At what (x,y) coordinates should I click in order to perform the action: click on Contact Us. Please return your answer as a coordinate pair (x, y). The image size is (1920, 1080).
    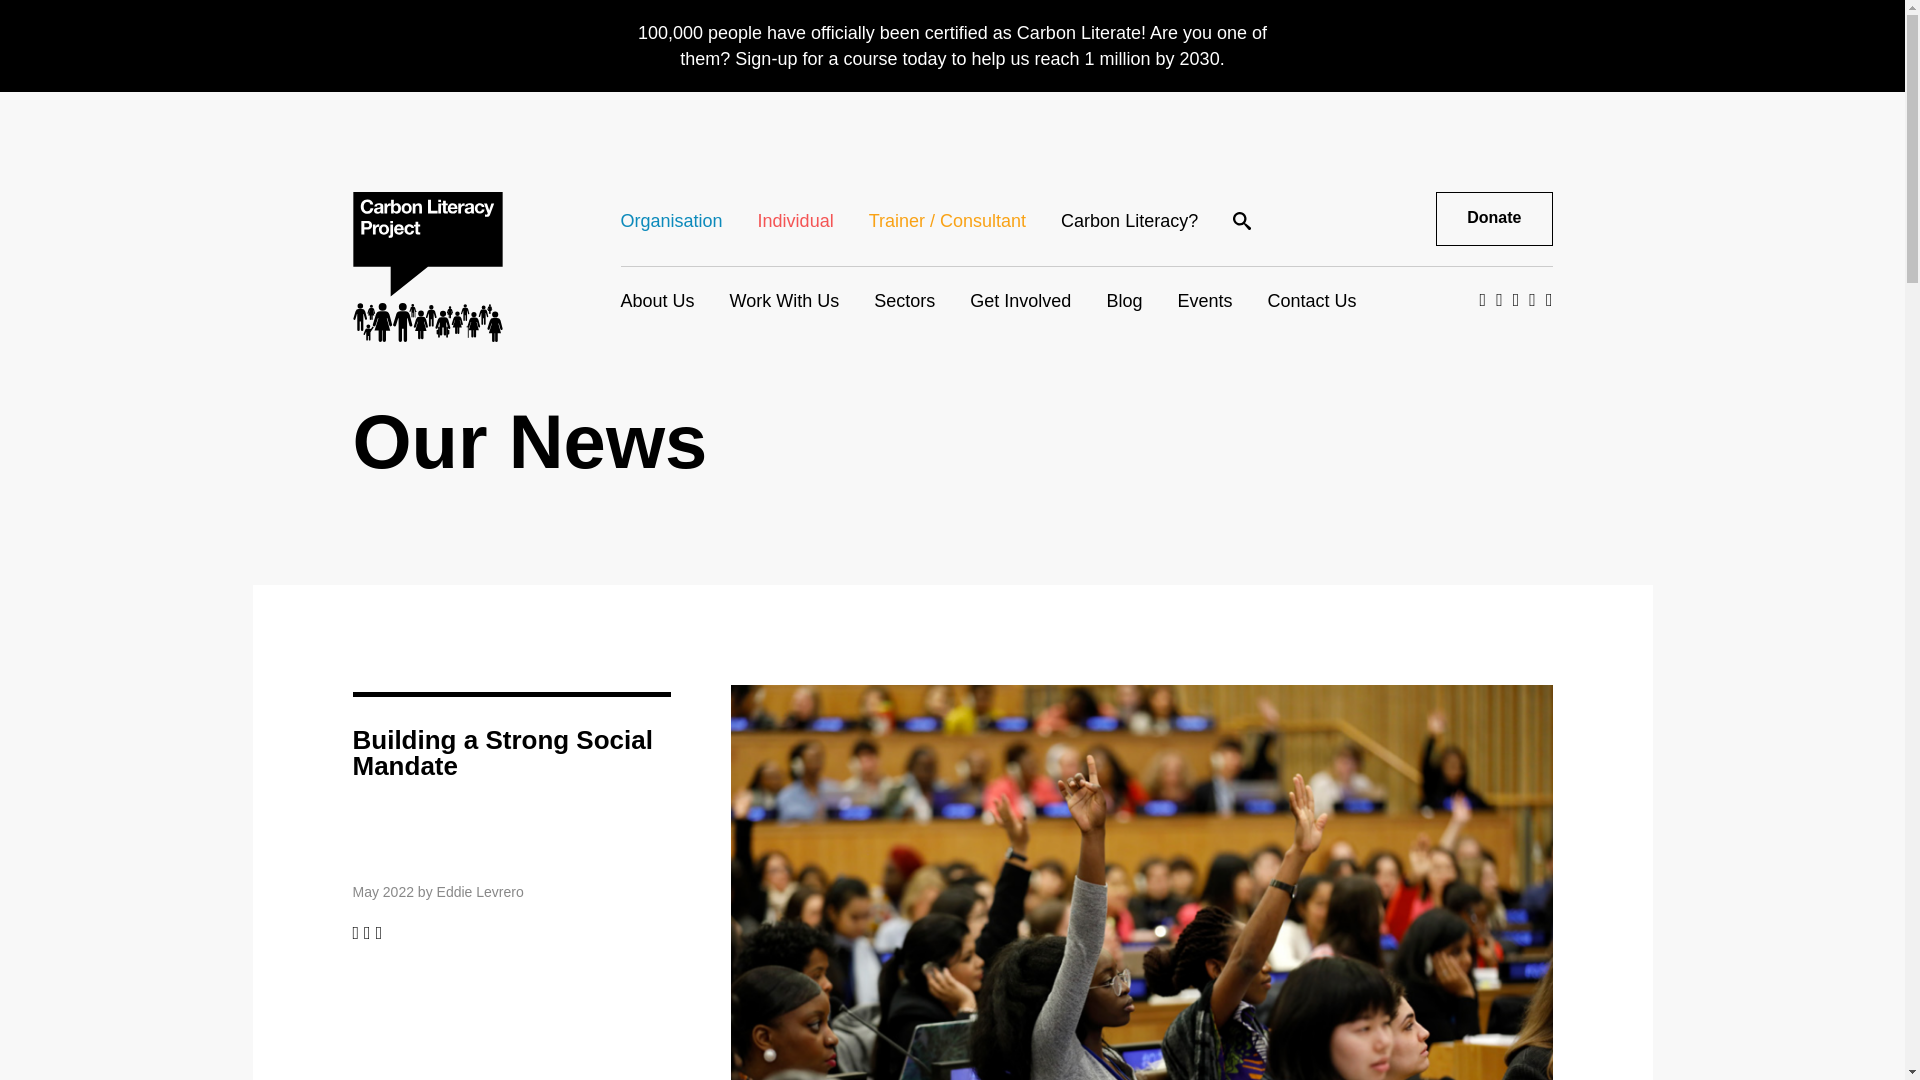
    Looking at the image, I should click on (1311, 300).